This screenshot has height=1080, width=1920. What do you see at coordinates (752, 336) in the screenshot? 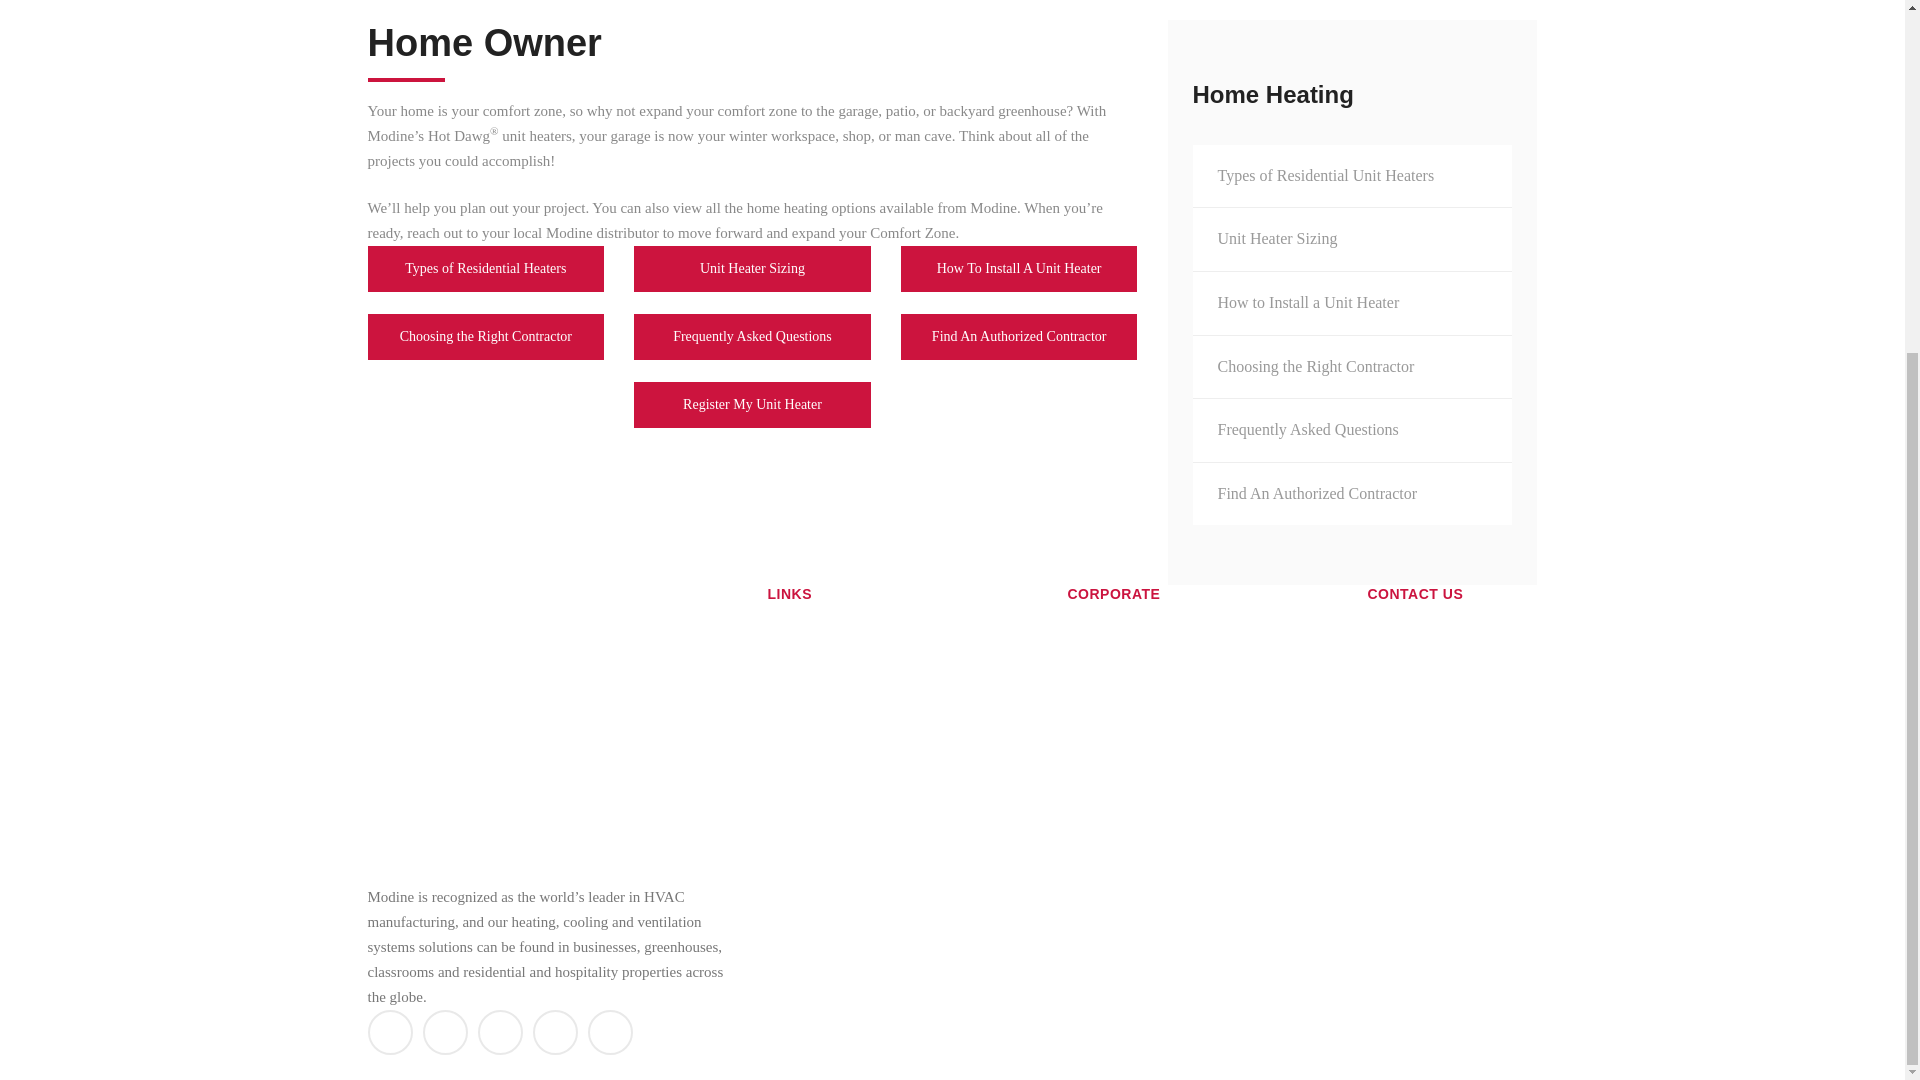
I see `Frequently Asked Questions` at bounding box center [752, 336].